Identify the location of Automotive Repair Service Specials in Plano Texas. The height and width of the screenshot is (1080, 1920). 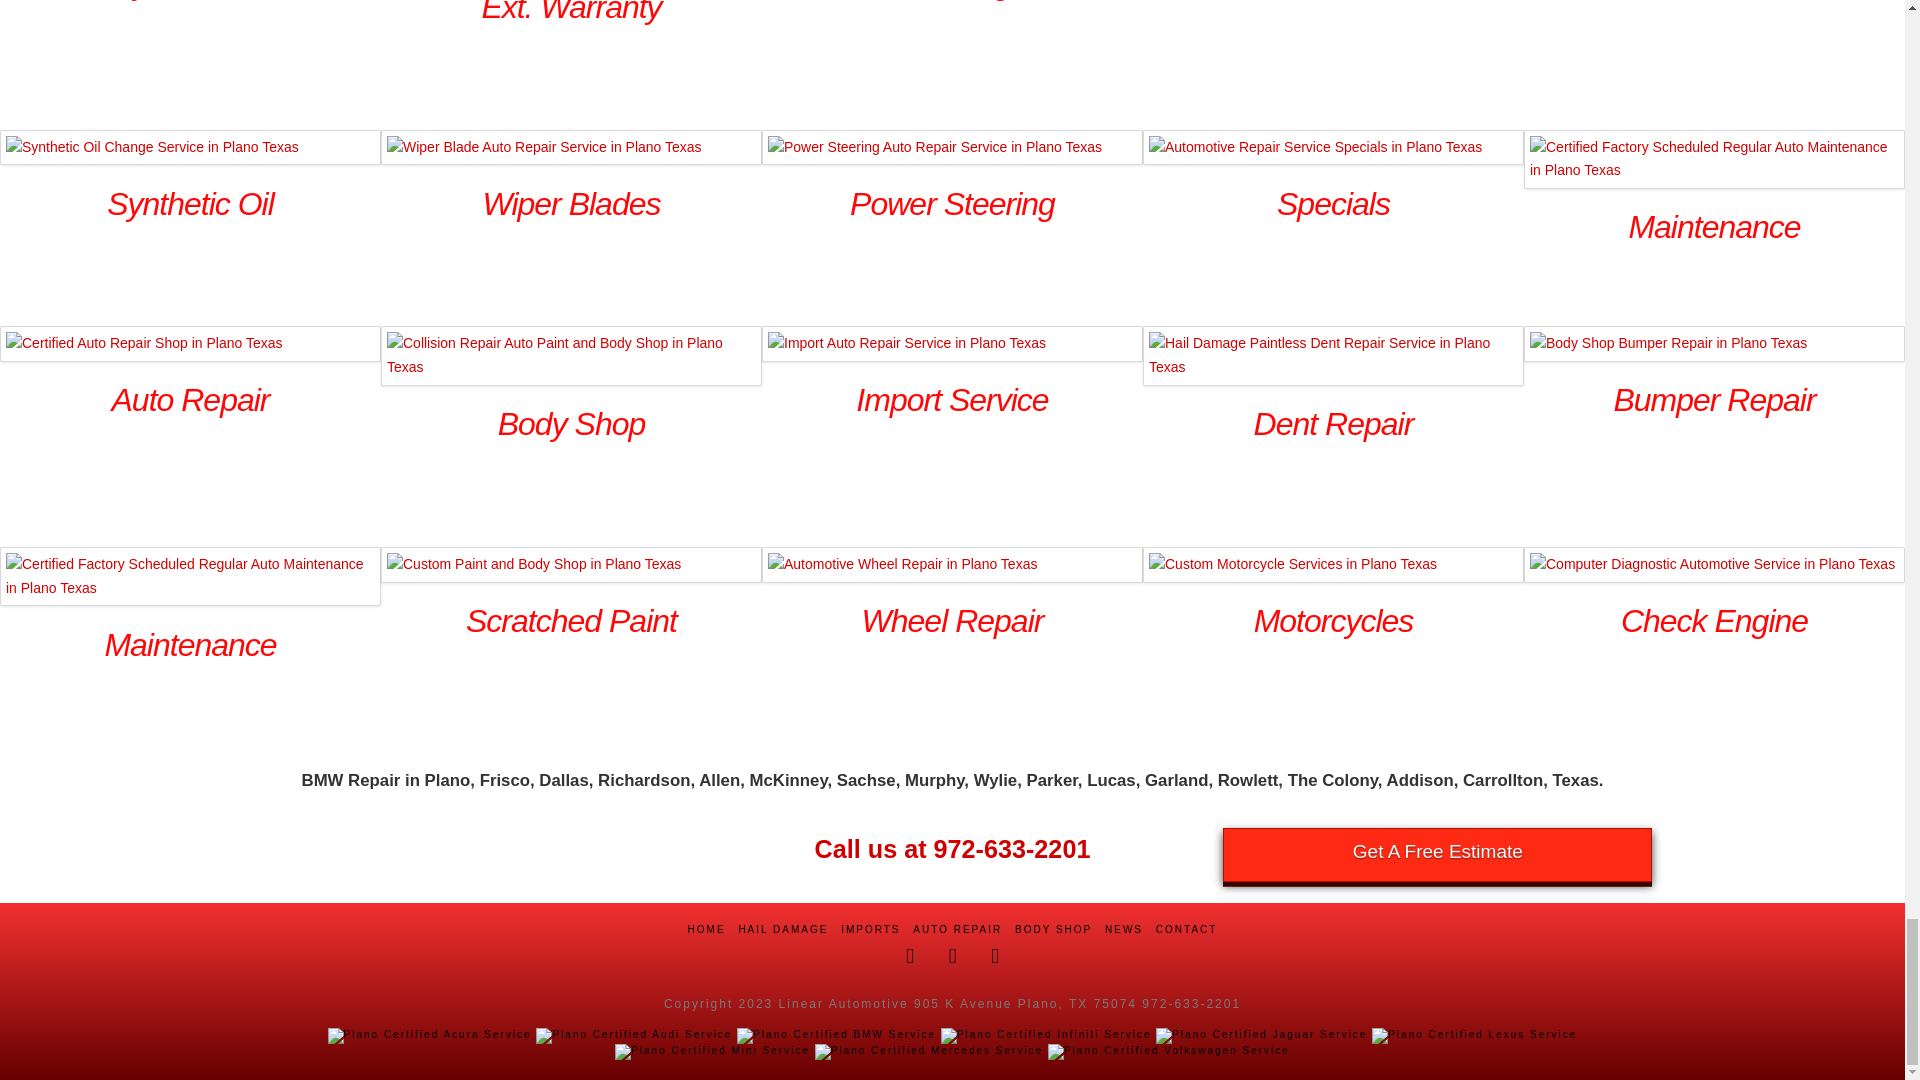
(1333, 146).